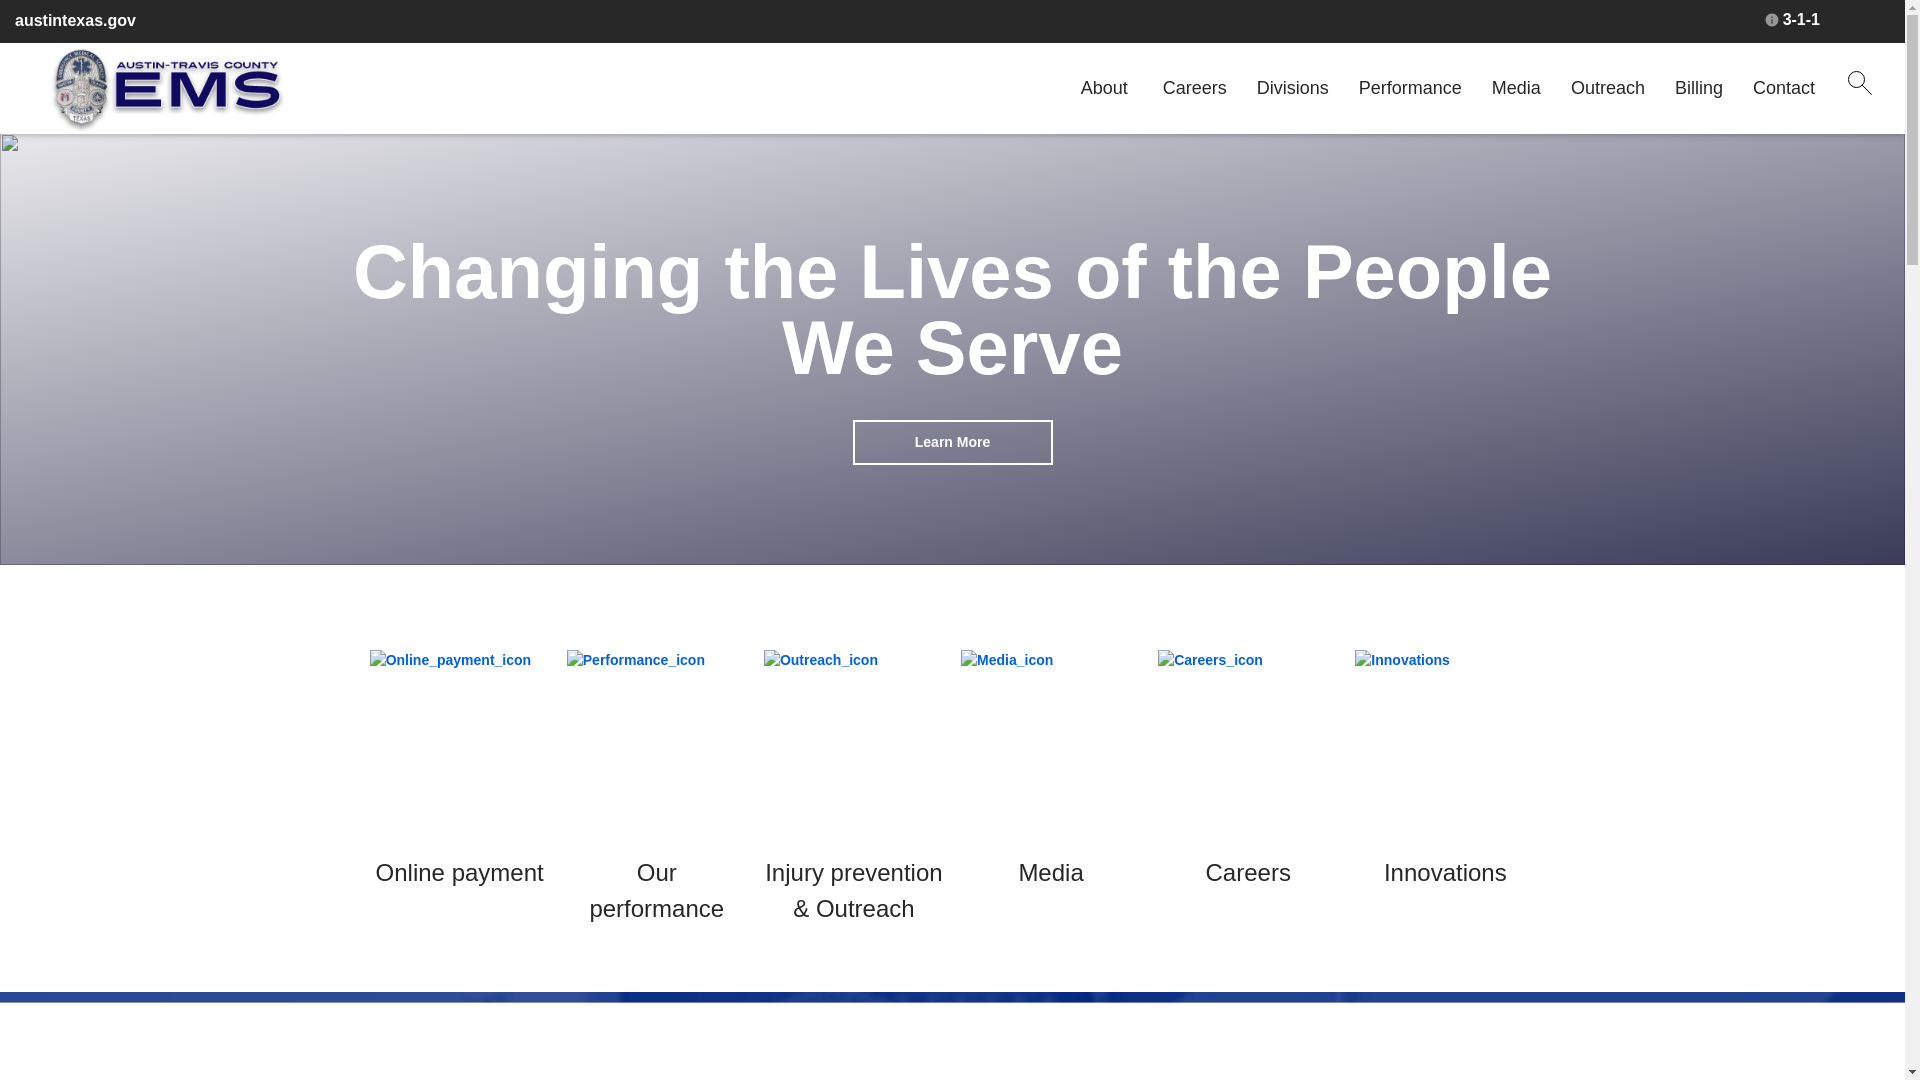 This screenshot has width=1920, height=1080. Describe the element at coordinates (1516, 88) in the screenshot. I see `Media` at that location.